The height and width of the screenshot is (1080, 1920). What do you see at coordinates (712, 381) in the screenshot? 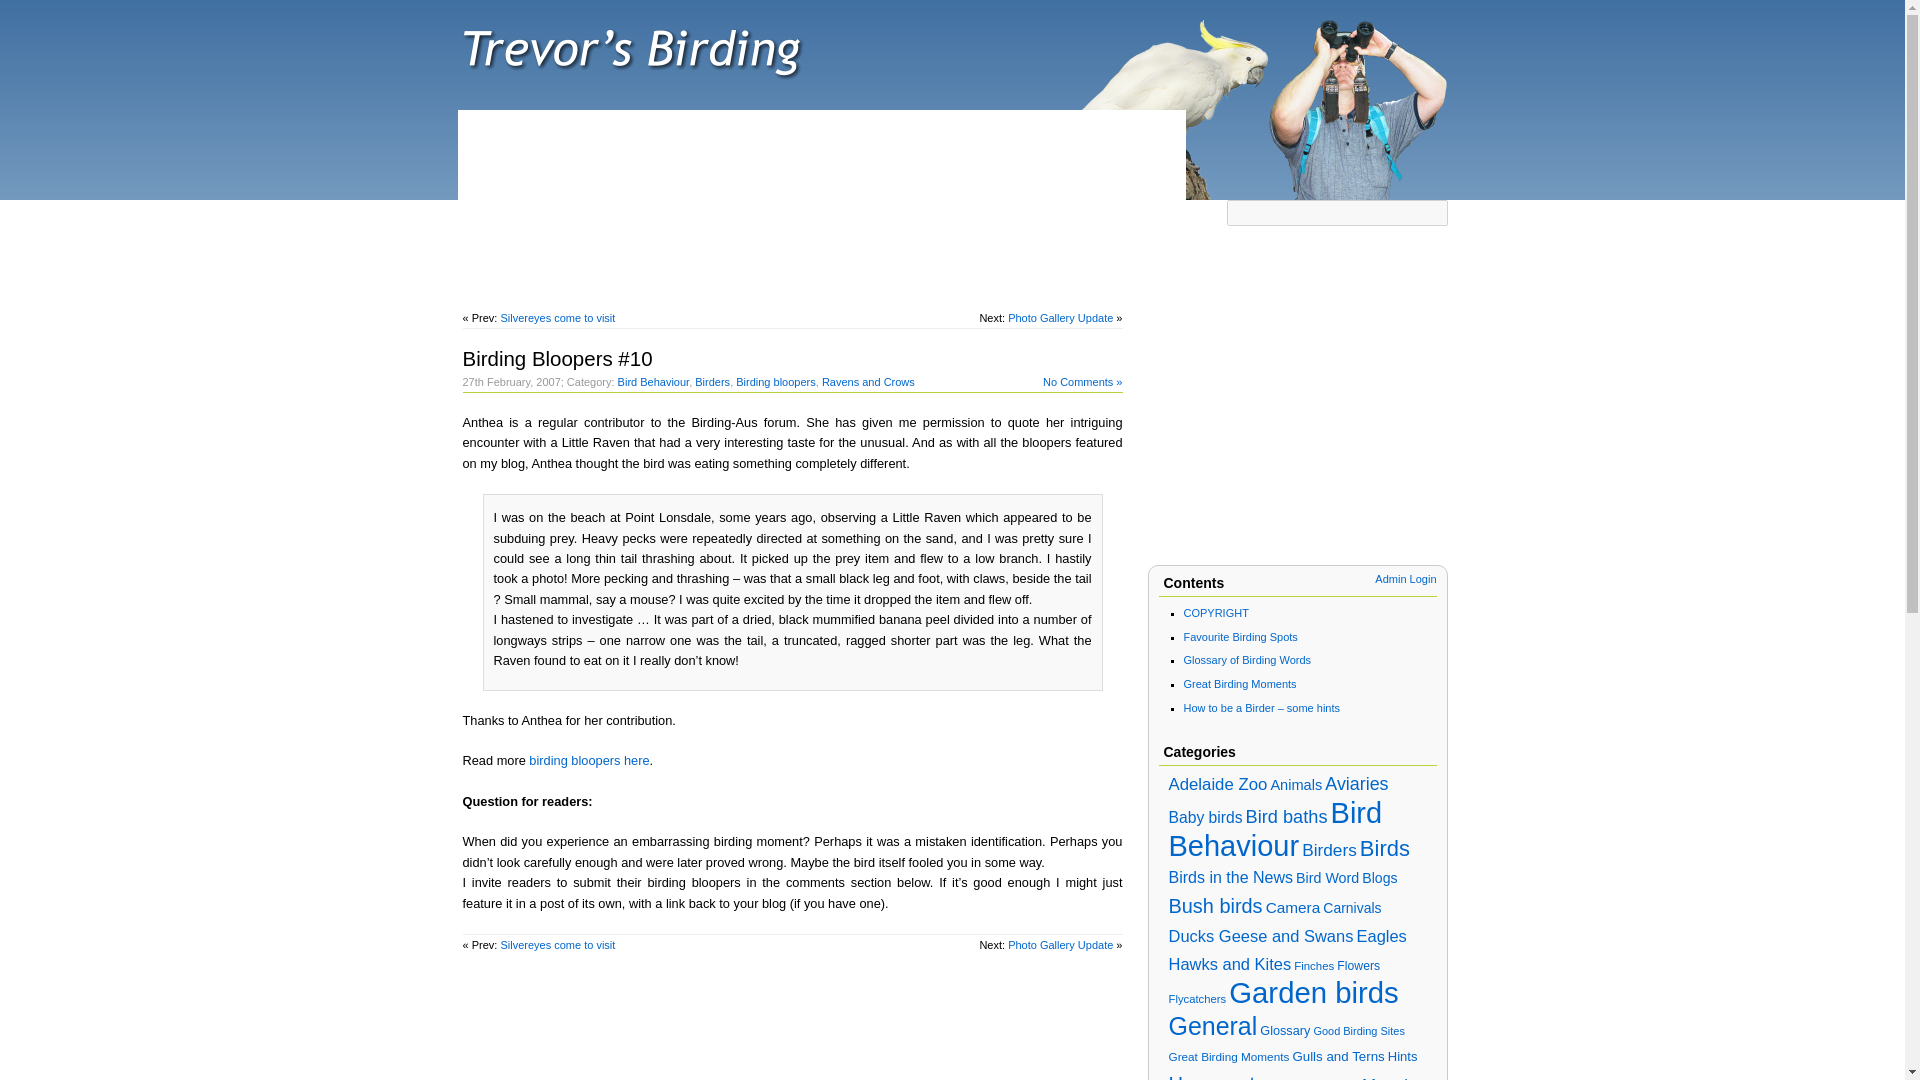
I see `Birders` at bounding box center [712, 381].